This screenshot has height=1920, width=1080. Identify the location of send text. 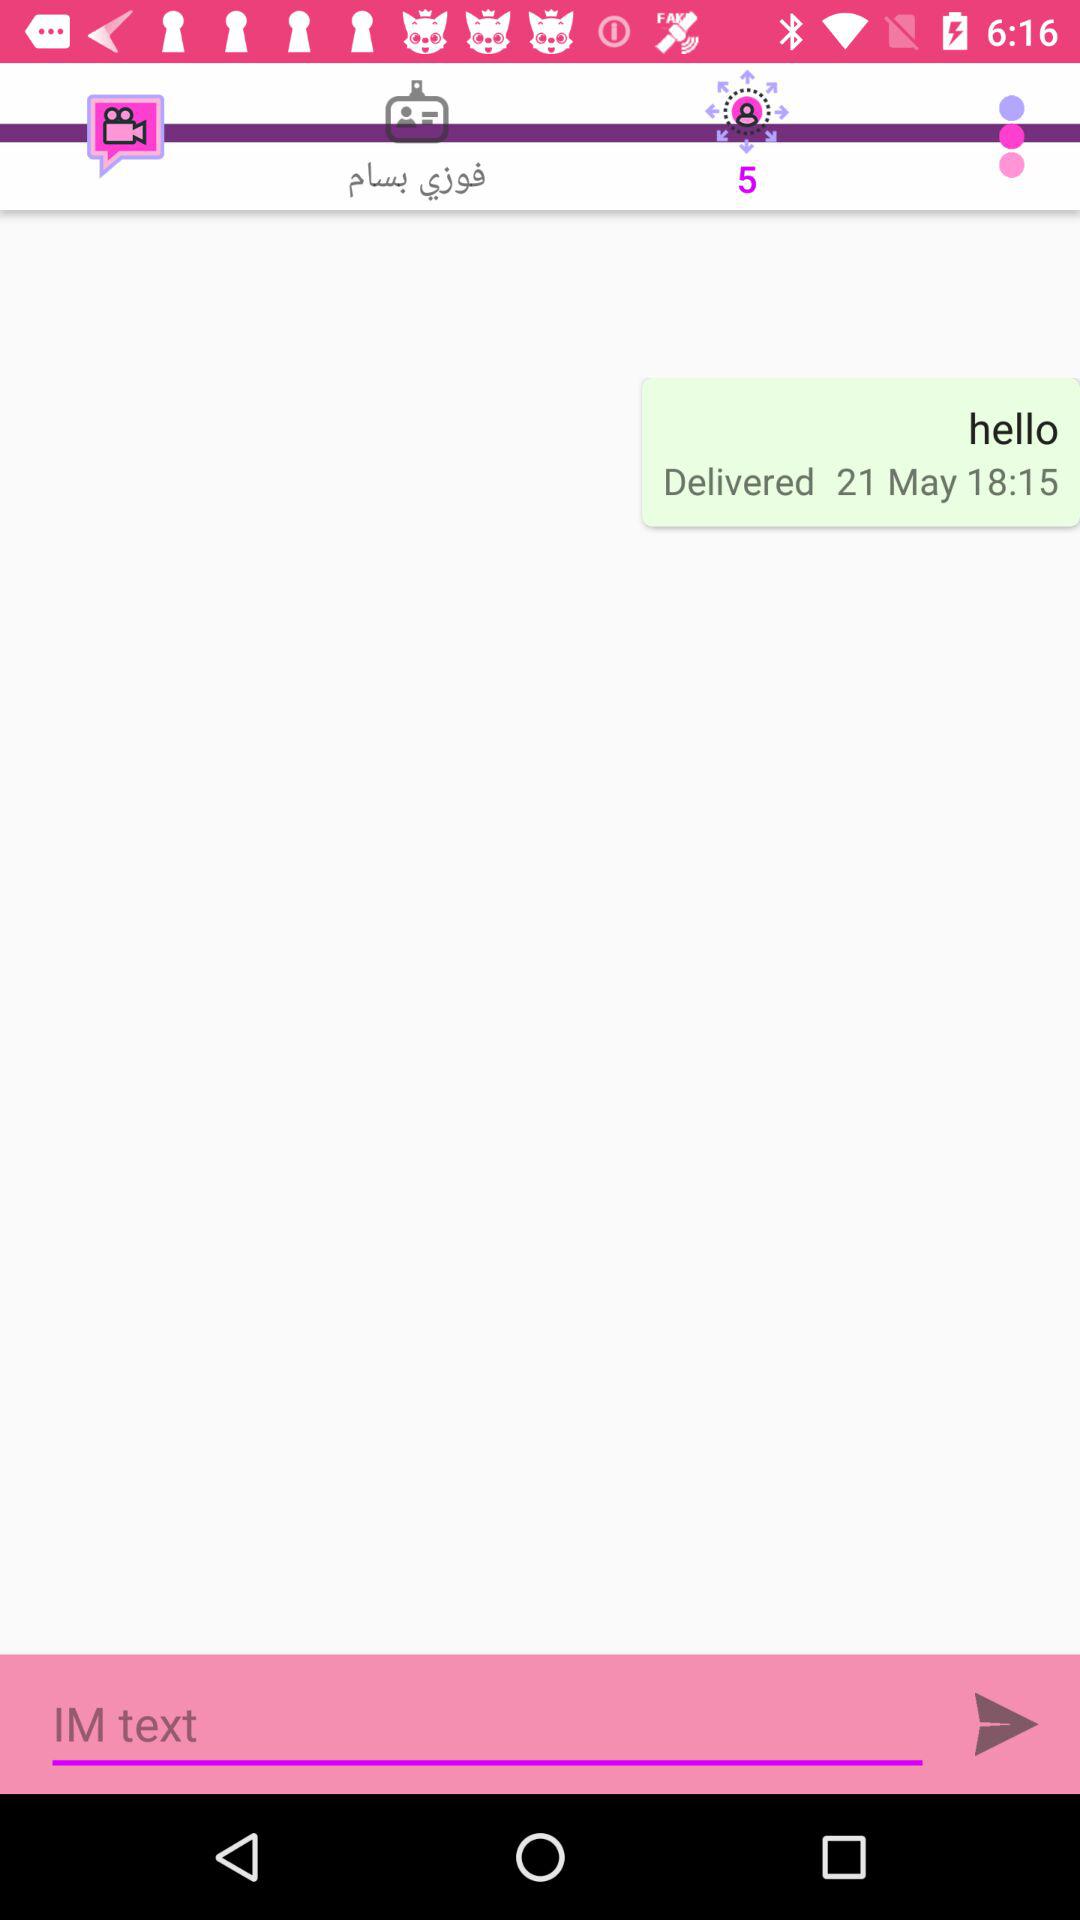
(1006, 1724).